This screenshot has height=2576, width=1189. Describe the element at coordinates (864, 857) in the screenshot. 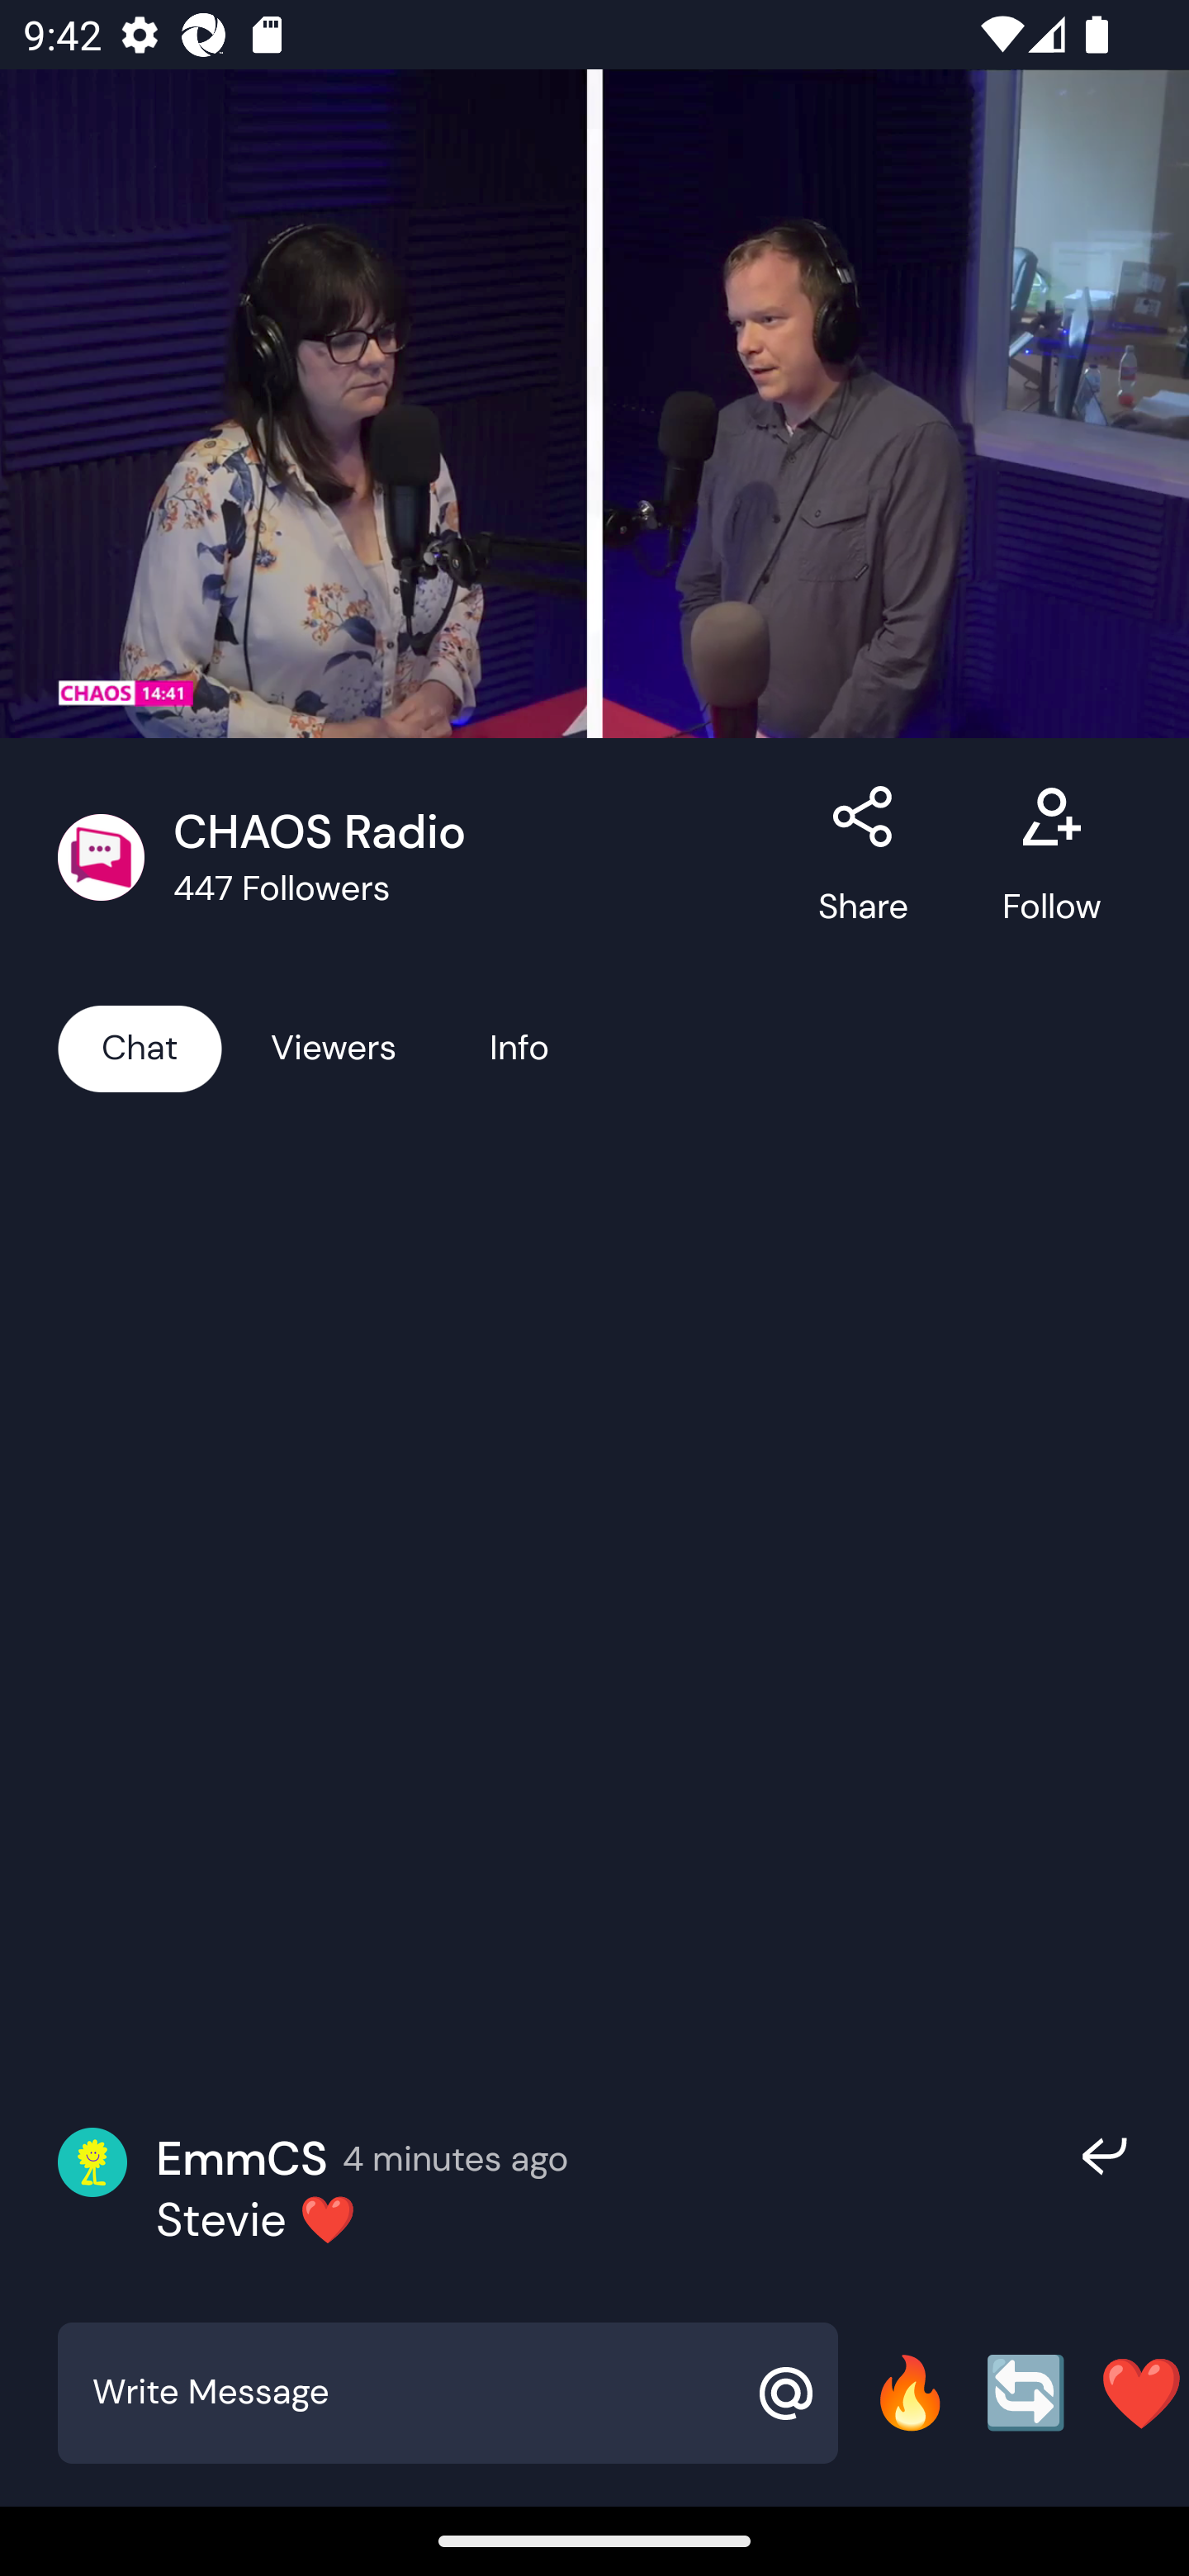

I see `Share` at that location.